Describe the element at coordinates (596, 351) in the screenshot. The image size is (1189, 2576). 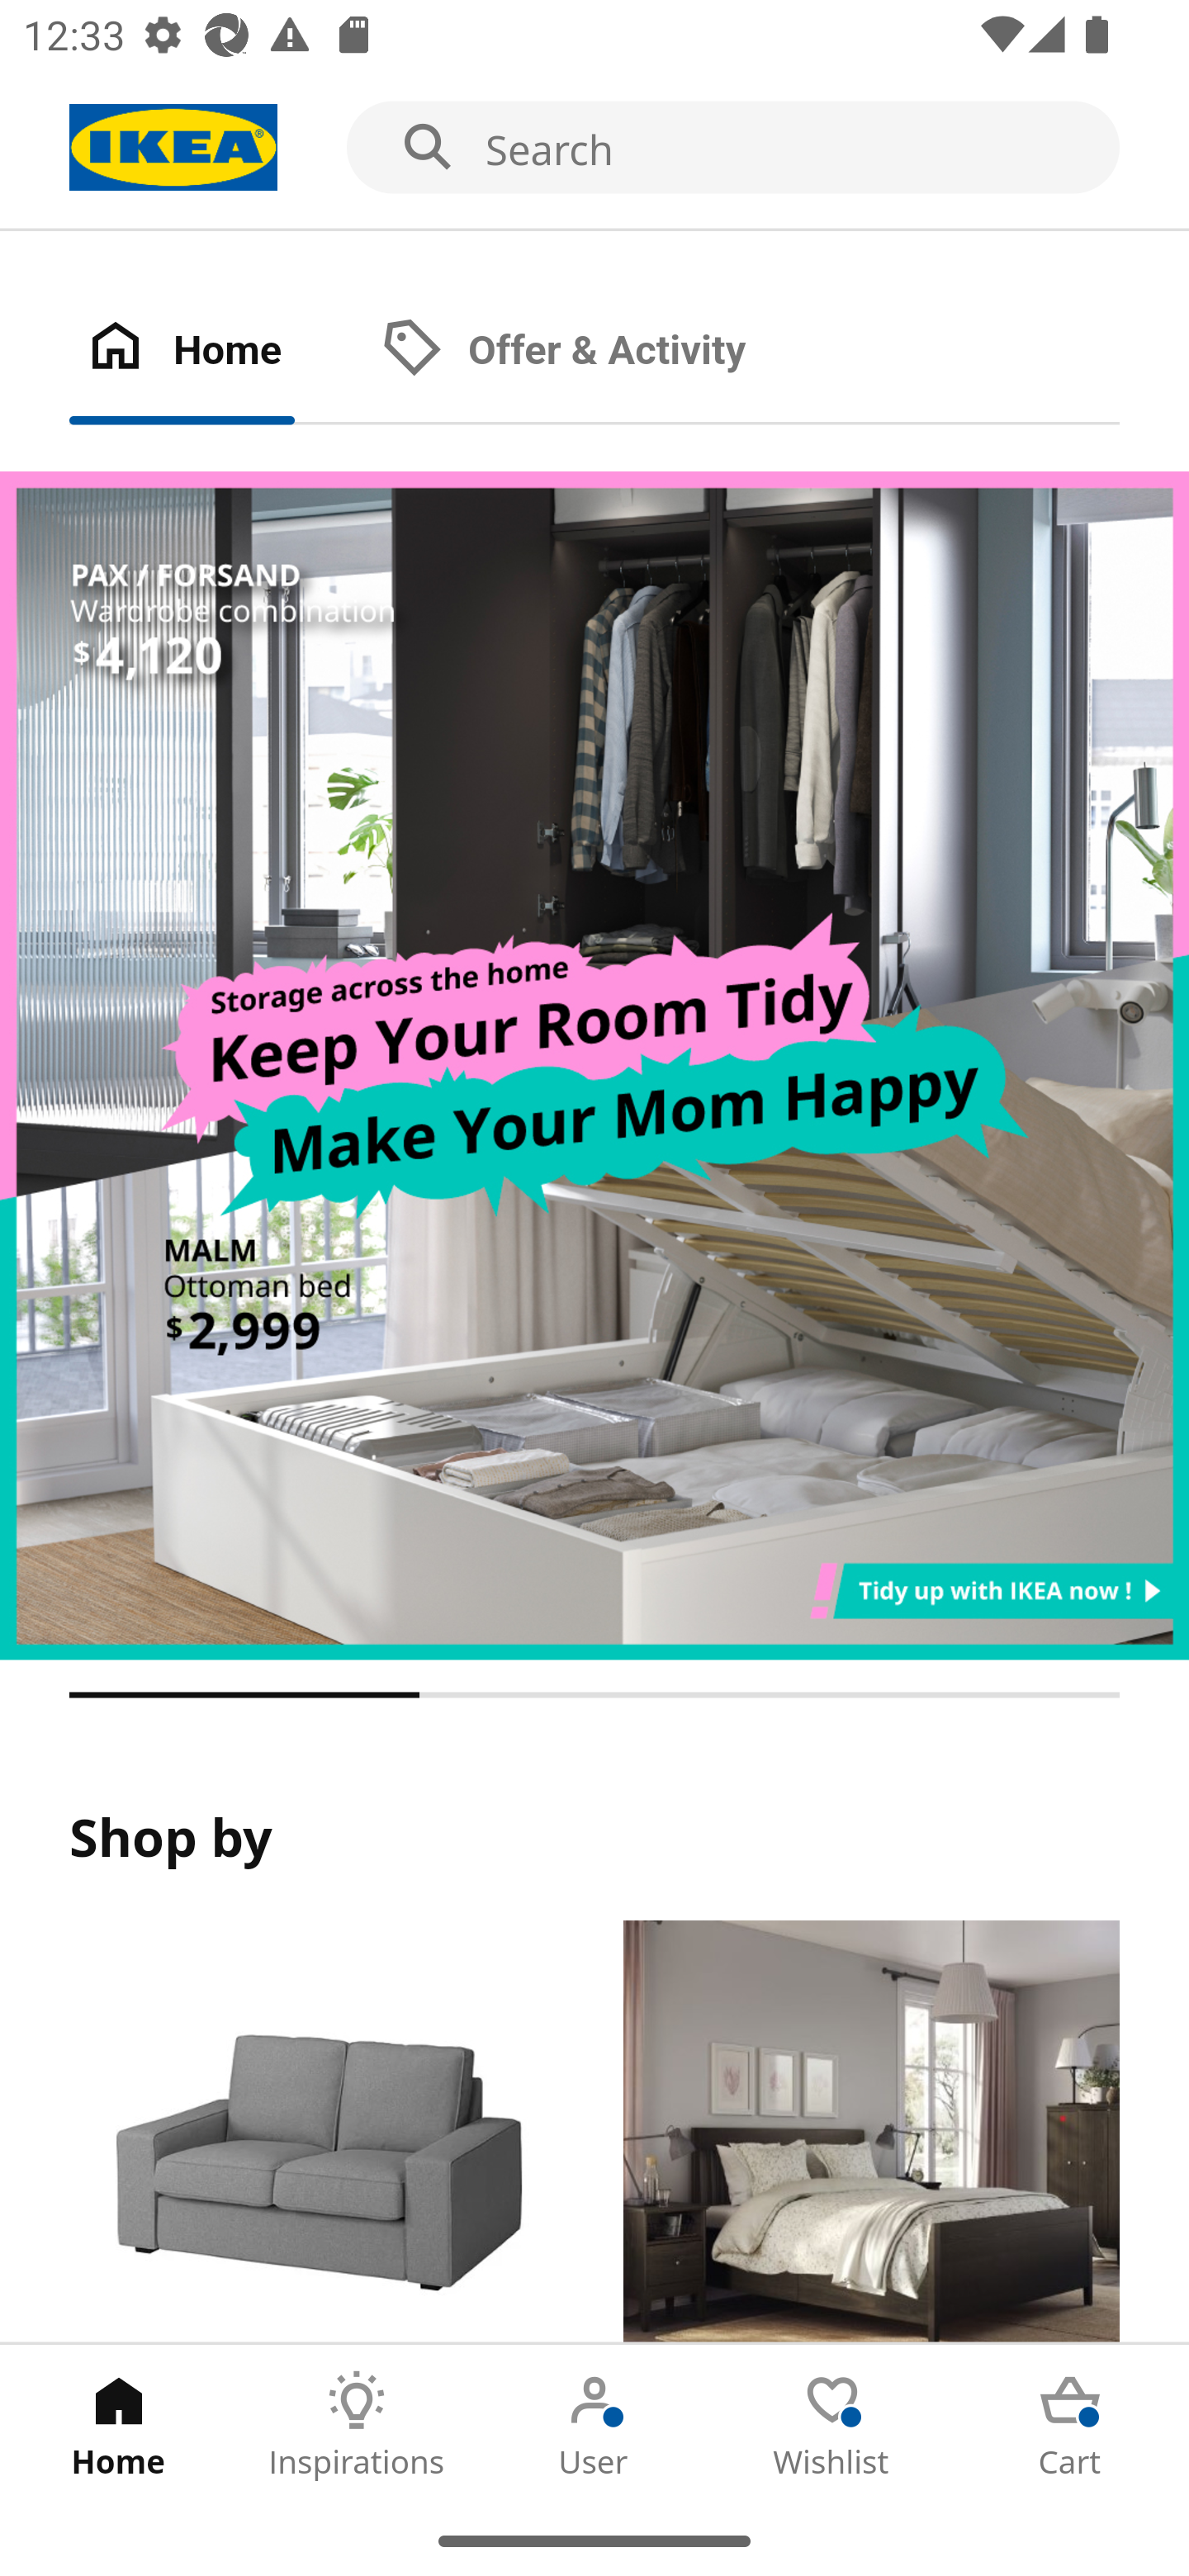
I see `Offer & Activity
Tab 2 of 2` at that location.